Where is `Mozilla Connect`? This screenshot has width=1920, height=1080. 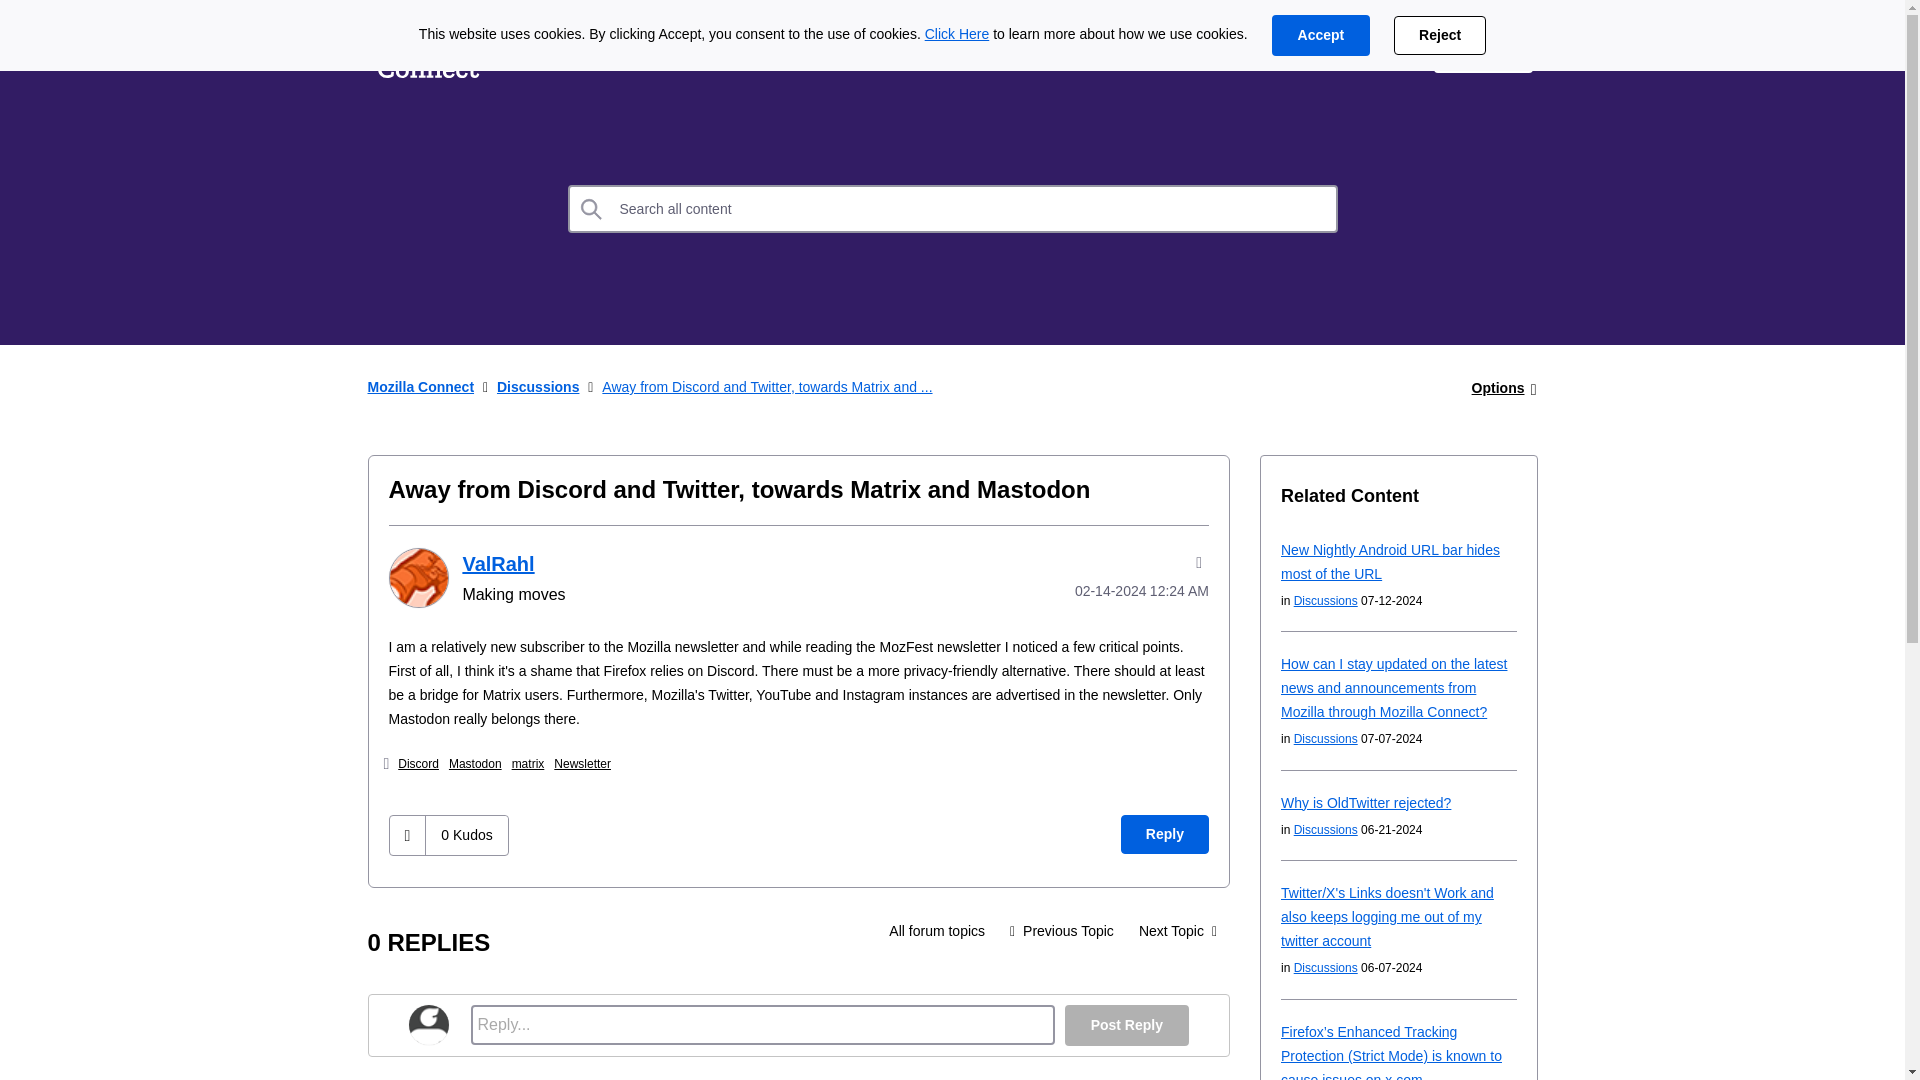 Mozilla Connect is located at coordinates (421, 386).